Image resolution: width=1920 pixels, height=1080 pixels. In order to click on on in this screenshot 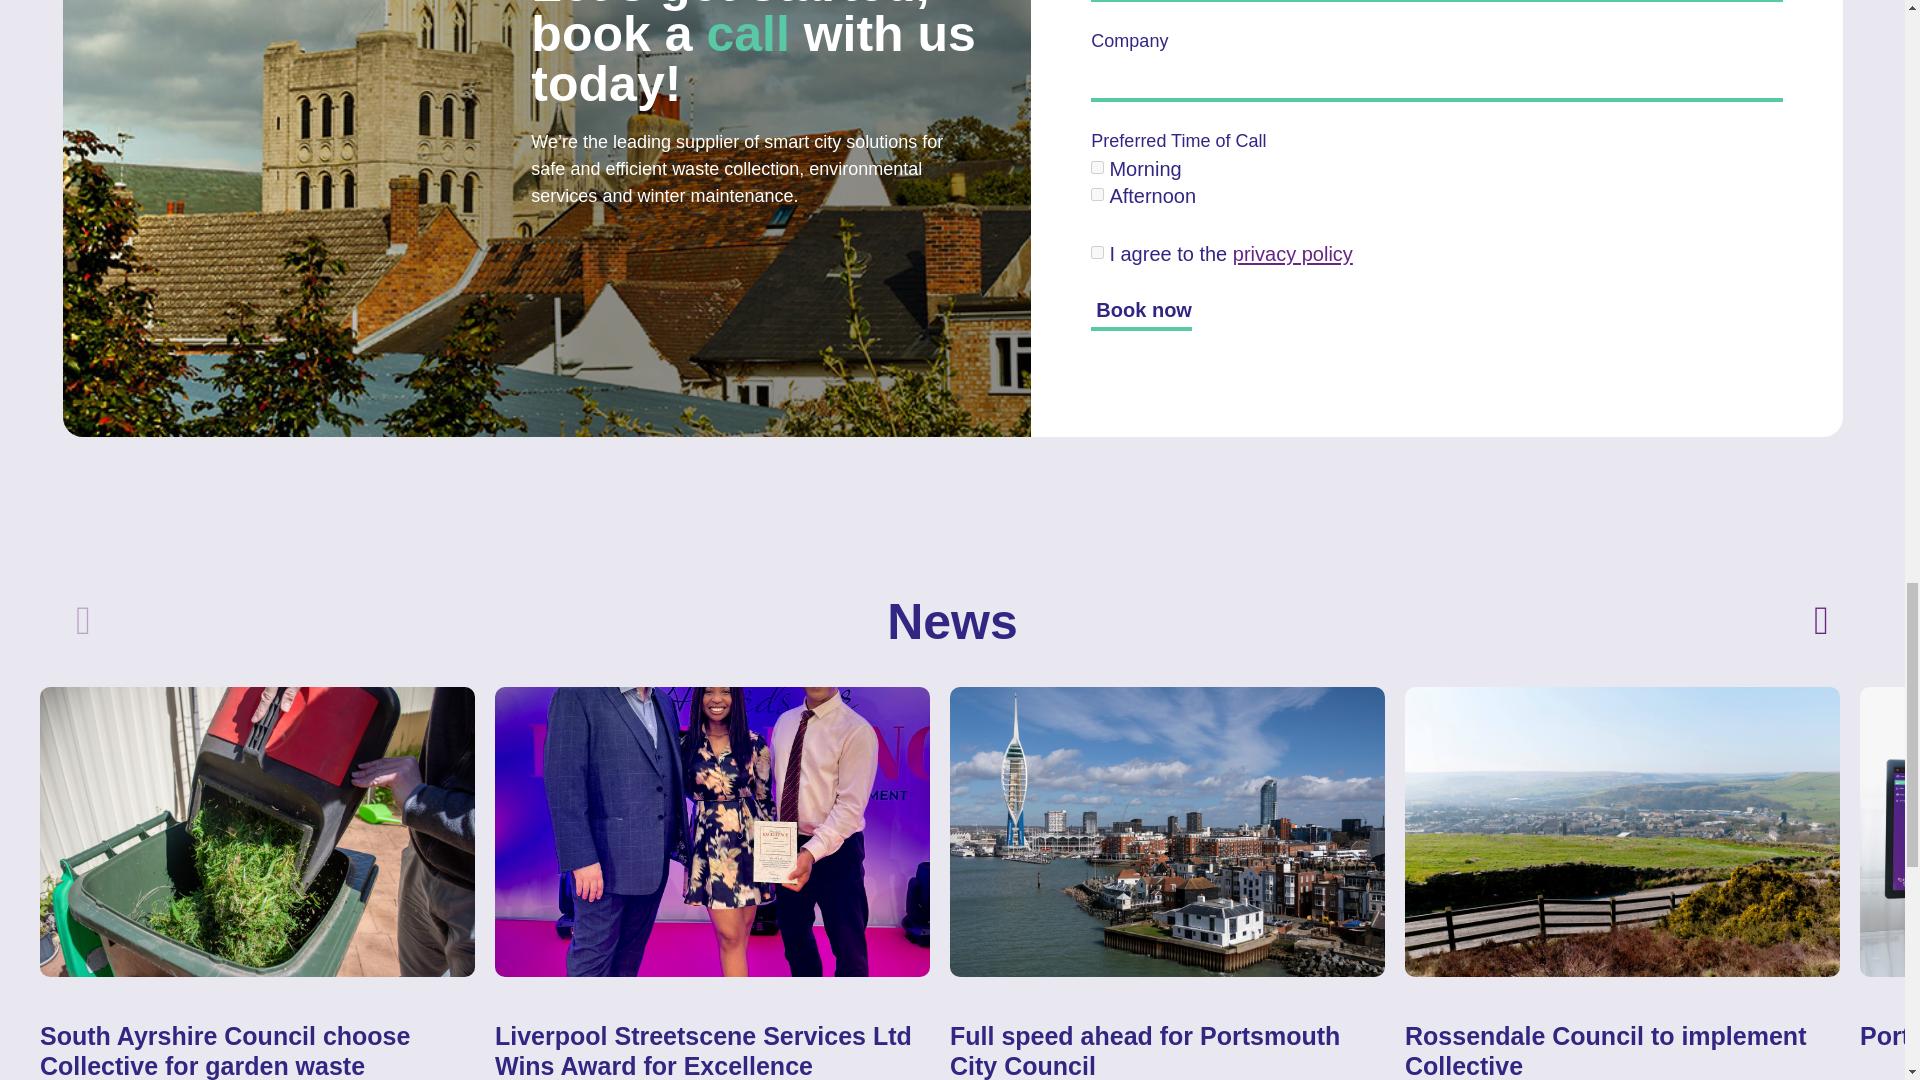, I will do `click(1097, 252)`.